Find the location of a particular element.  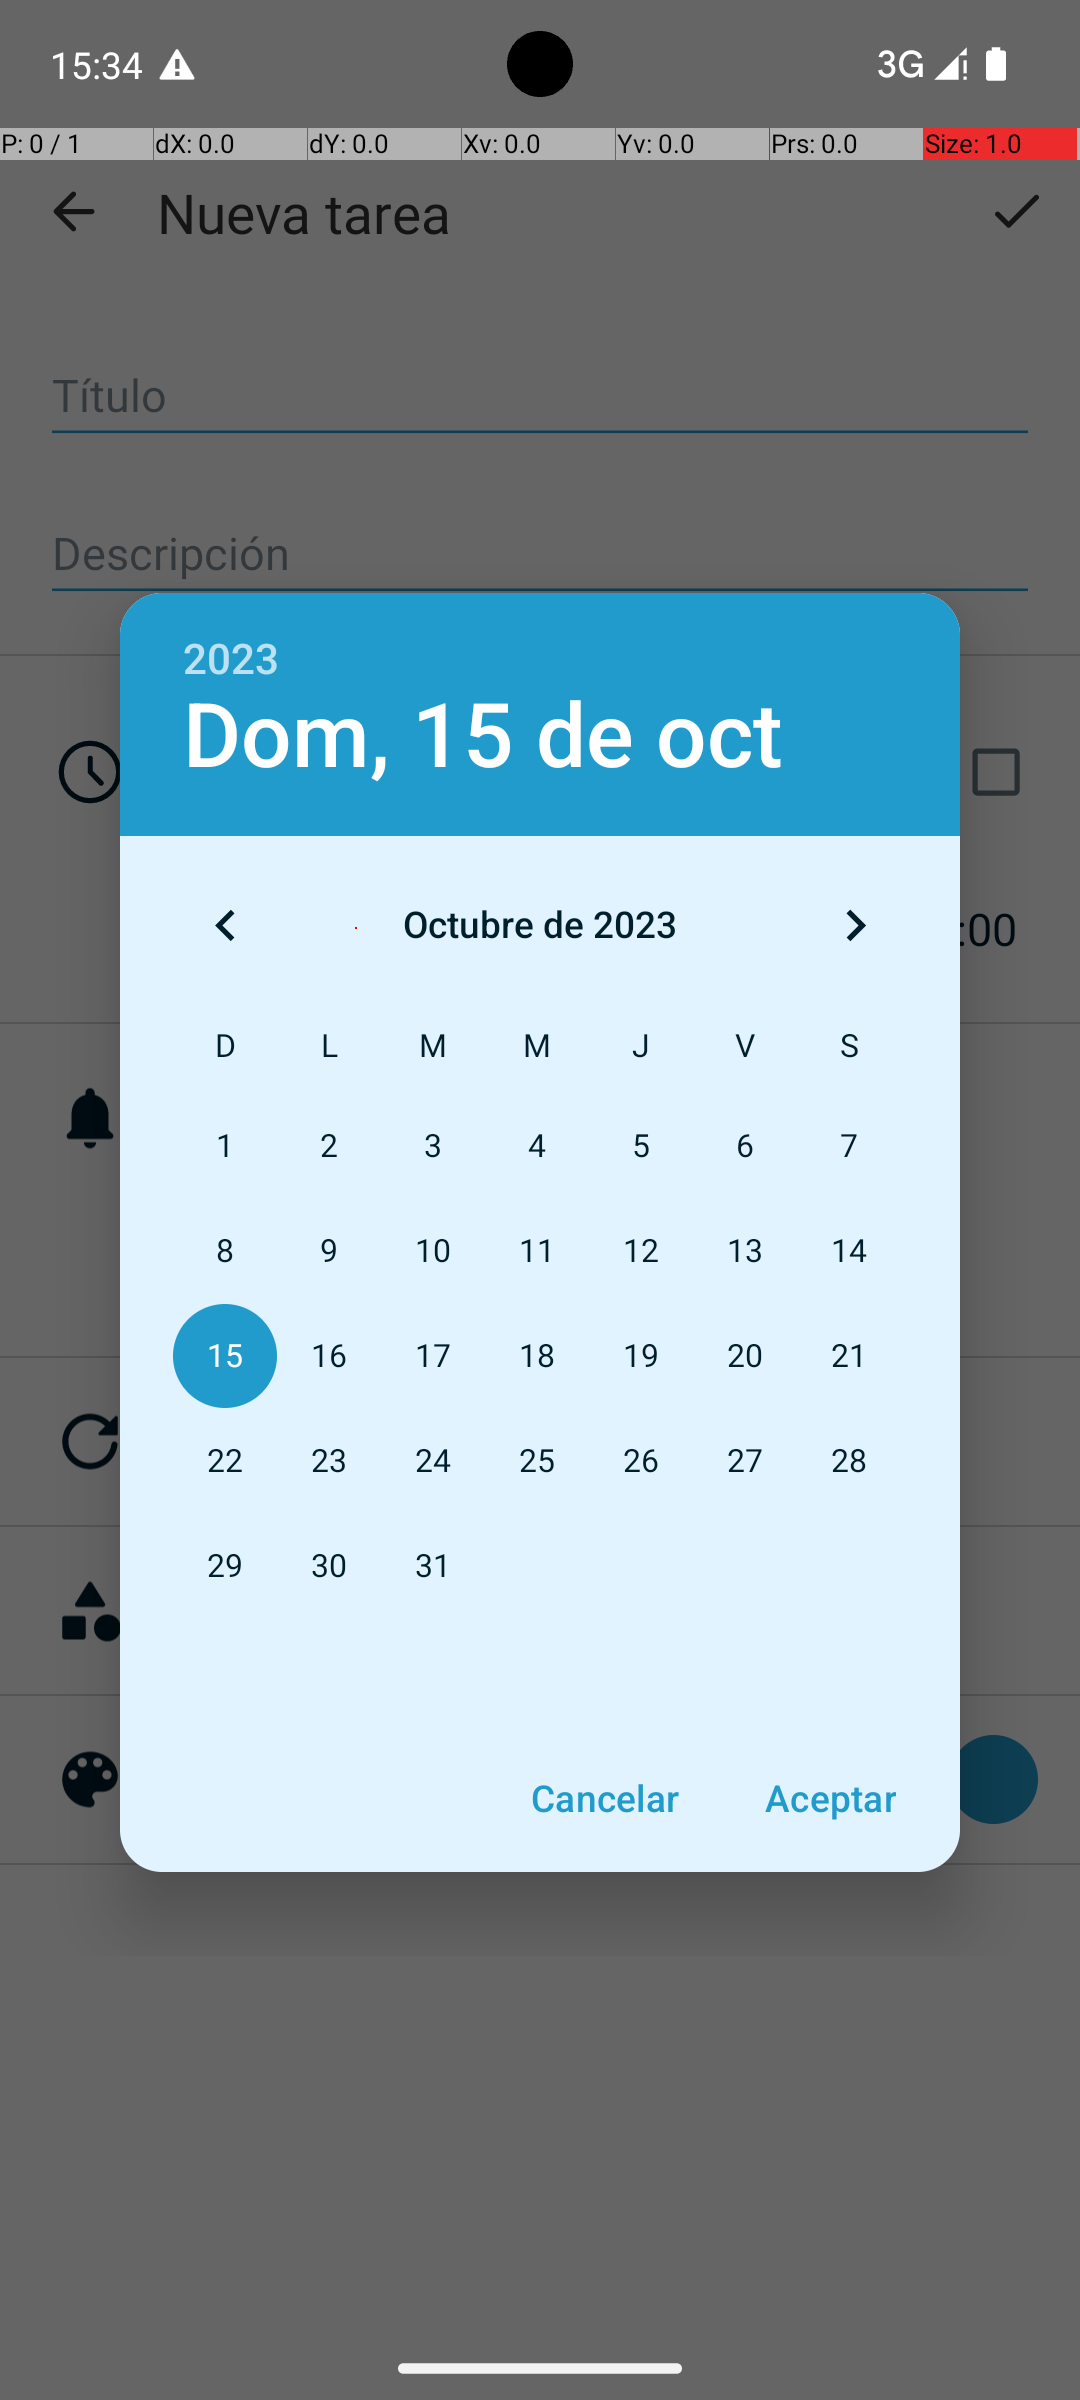

Mes siguiente is located at coordinates (855, 925).